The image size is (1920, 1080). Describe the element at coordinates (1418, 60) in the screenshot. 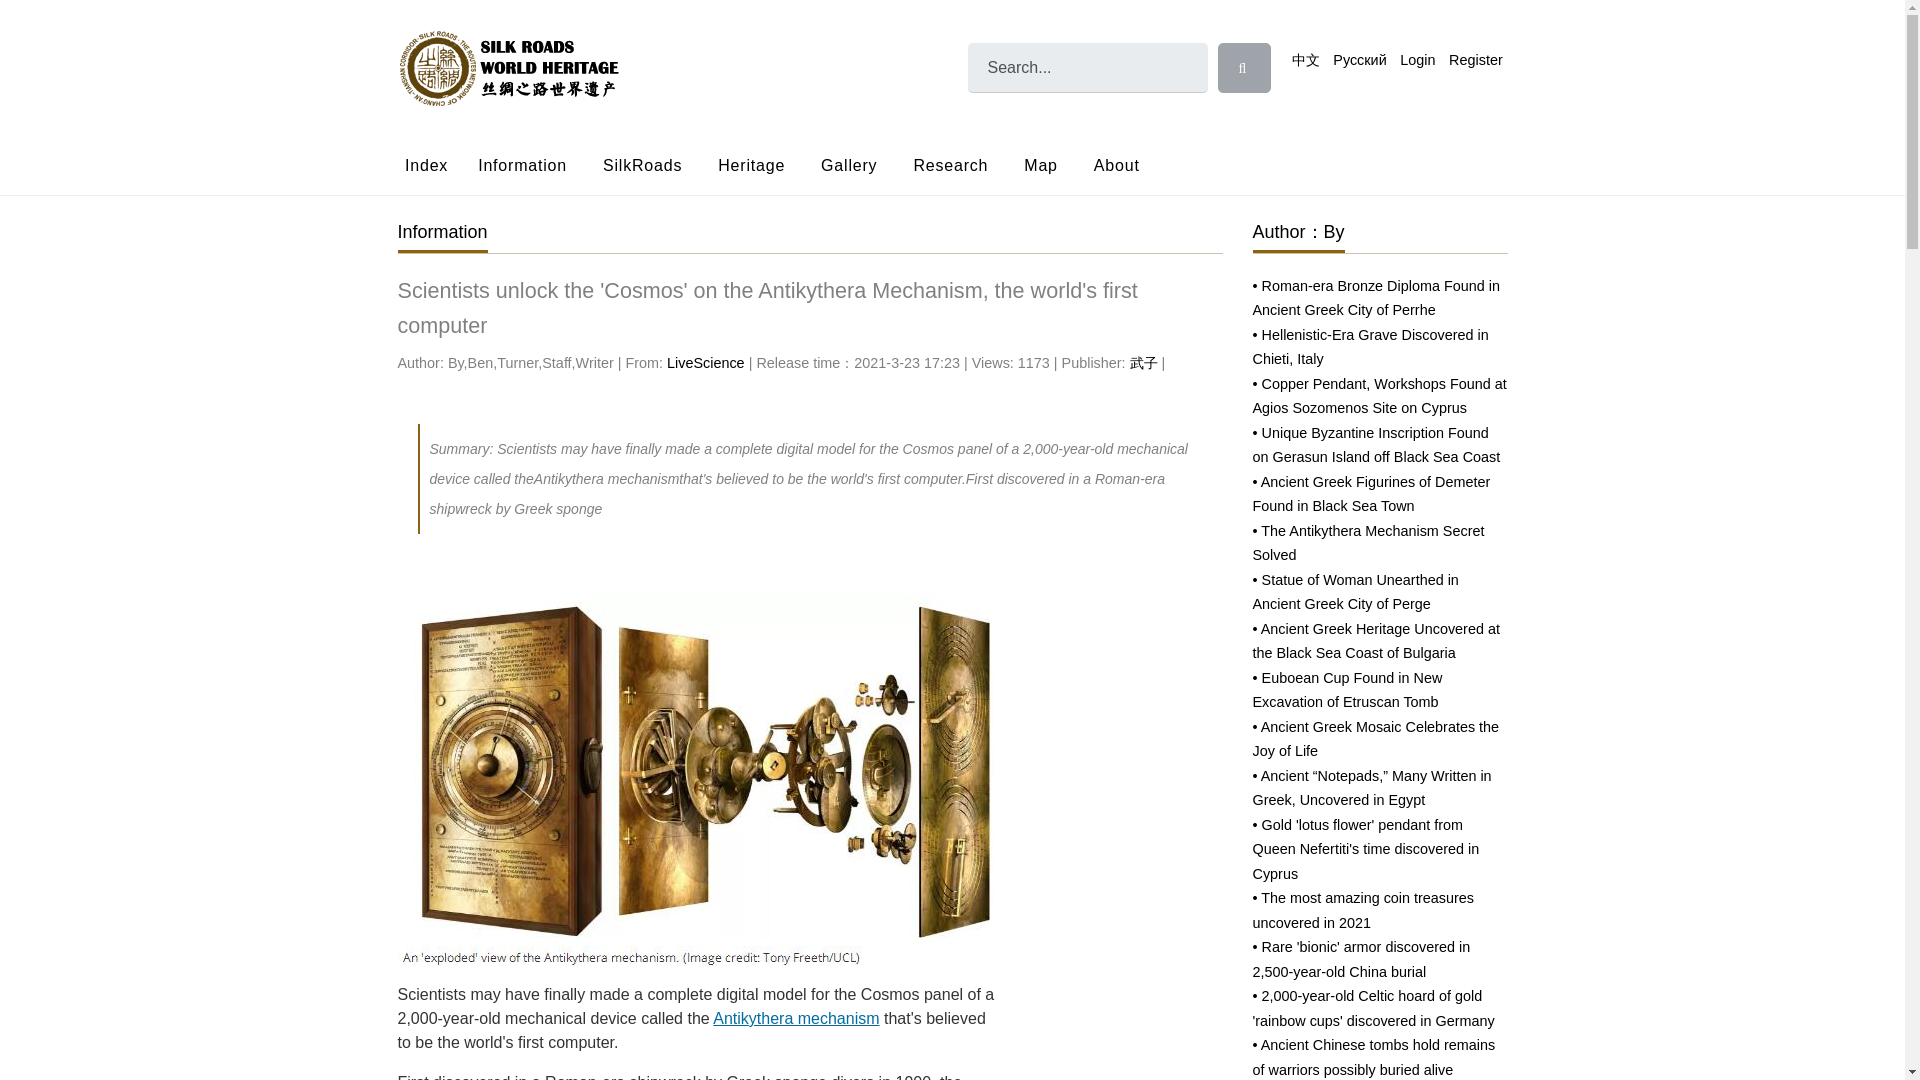

I see `Login` at that location.